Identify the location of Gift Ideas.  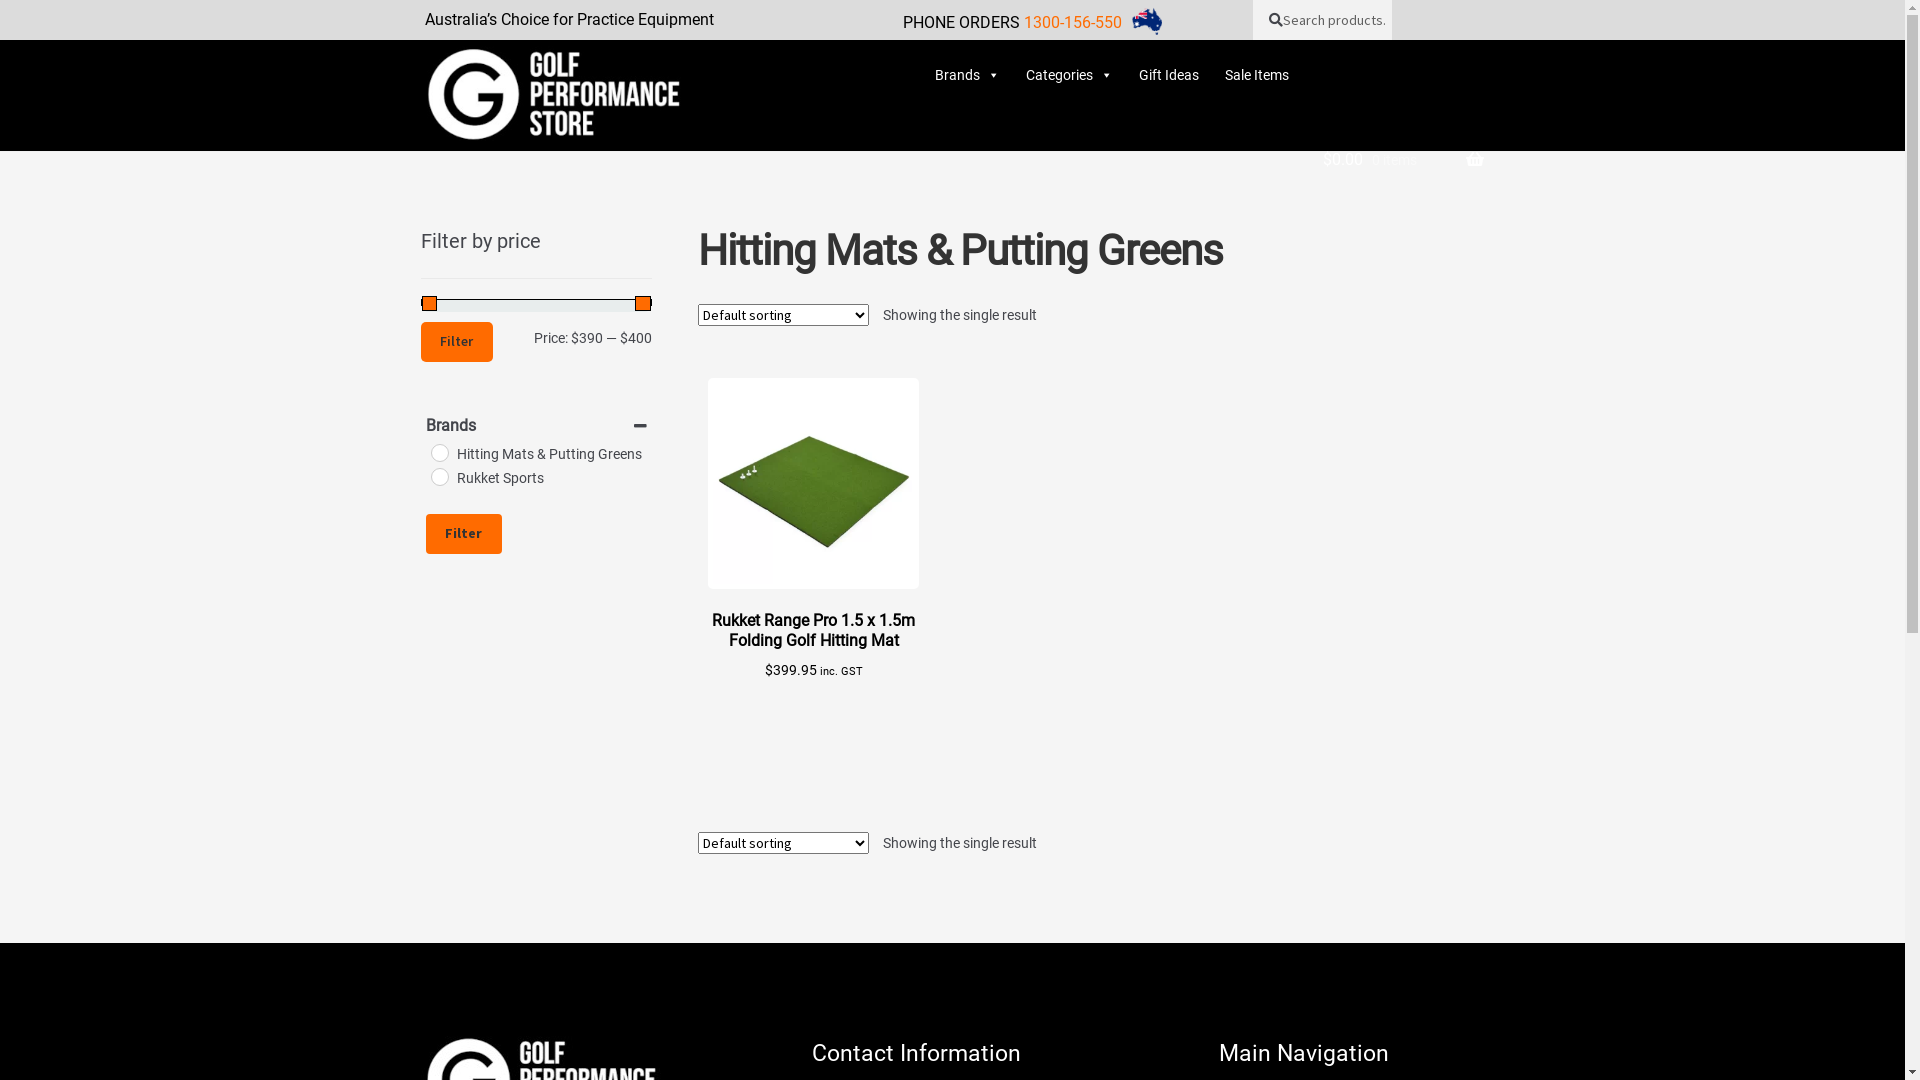
(1169, 61).